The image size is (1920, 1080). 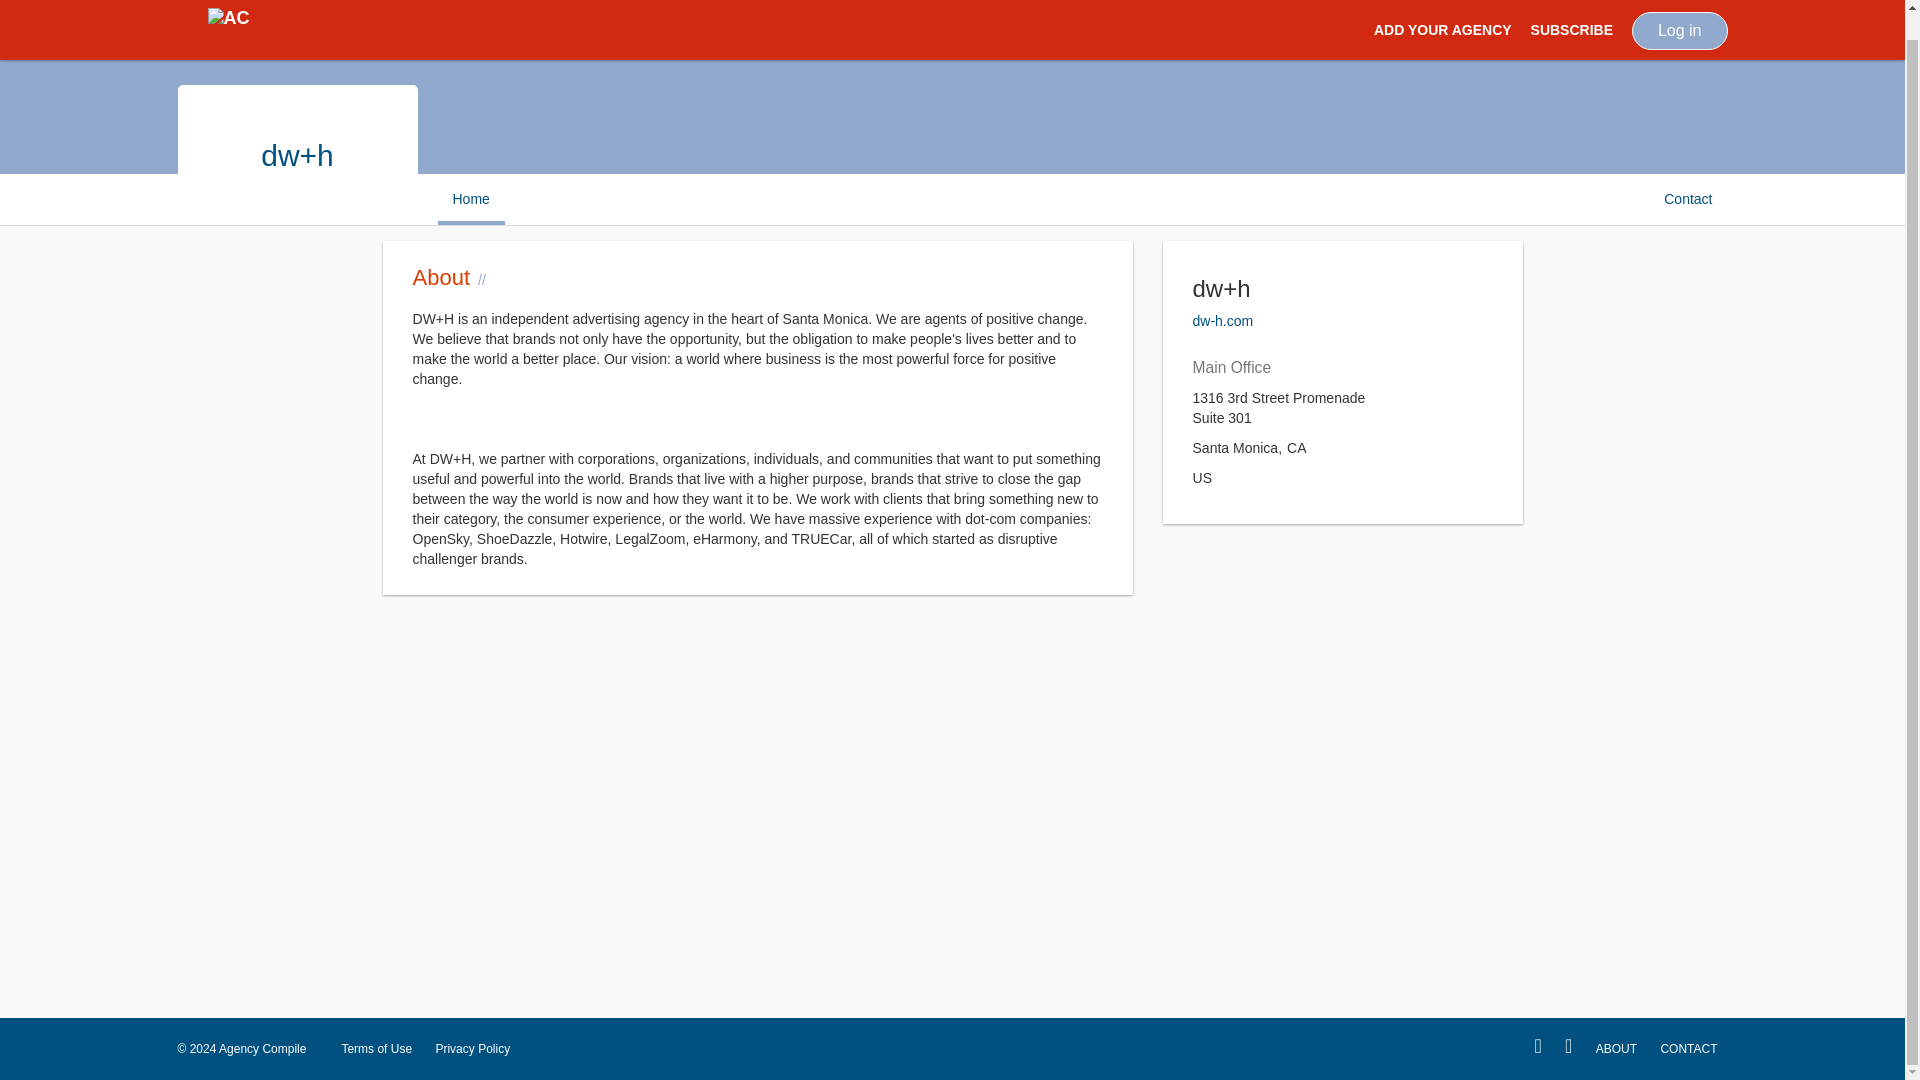 I want to click on ADD YOUR AGENCY, so click(x=1443, y=16).